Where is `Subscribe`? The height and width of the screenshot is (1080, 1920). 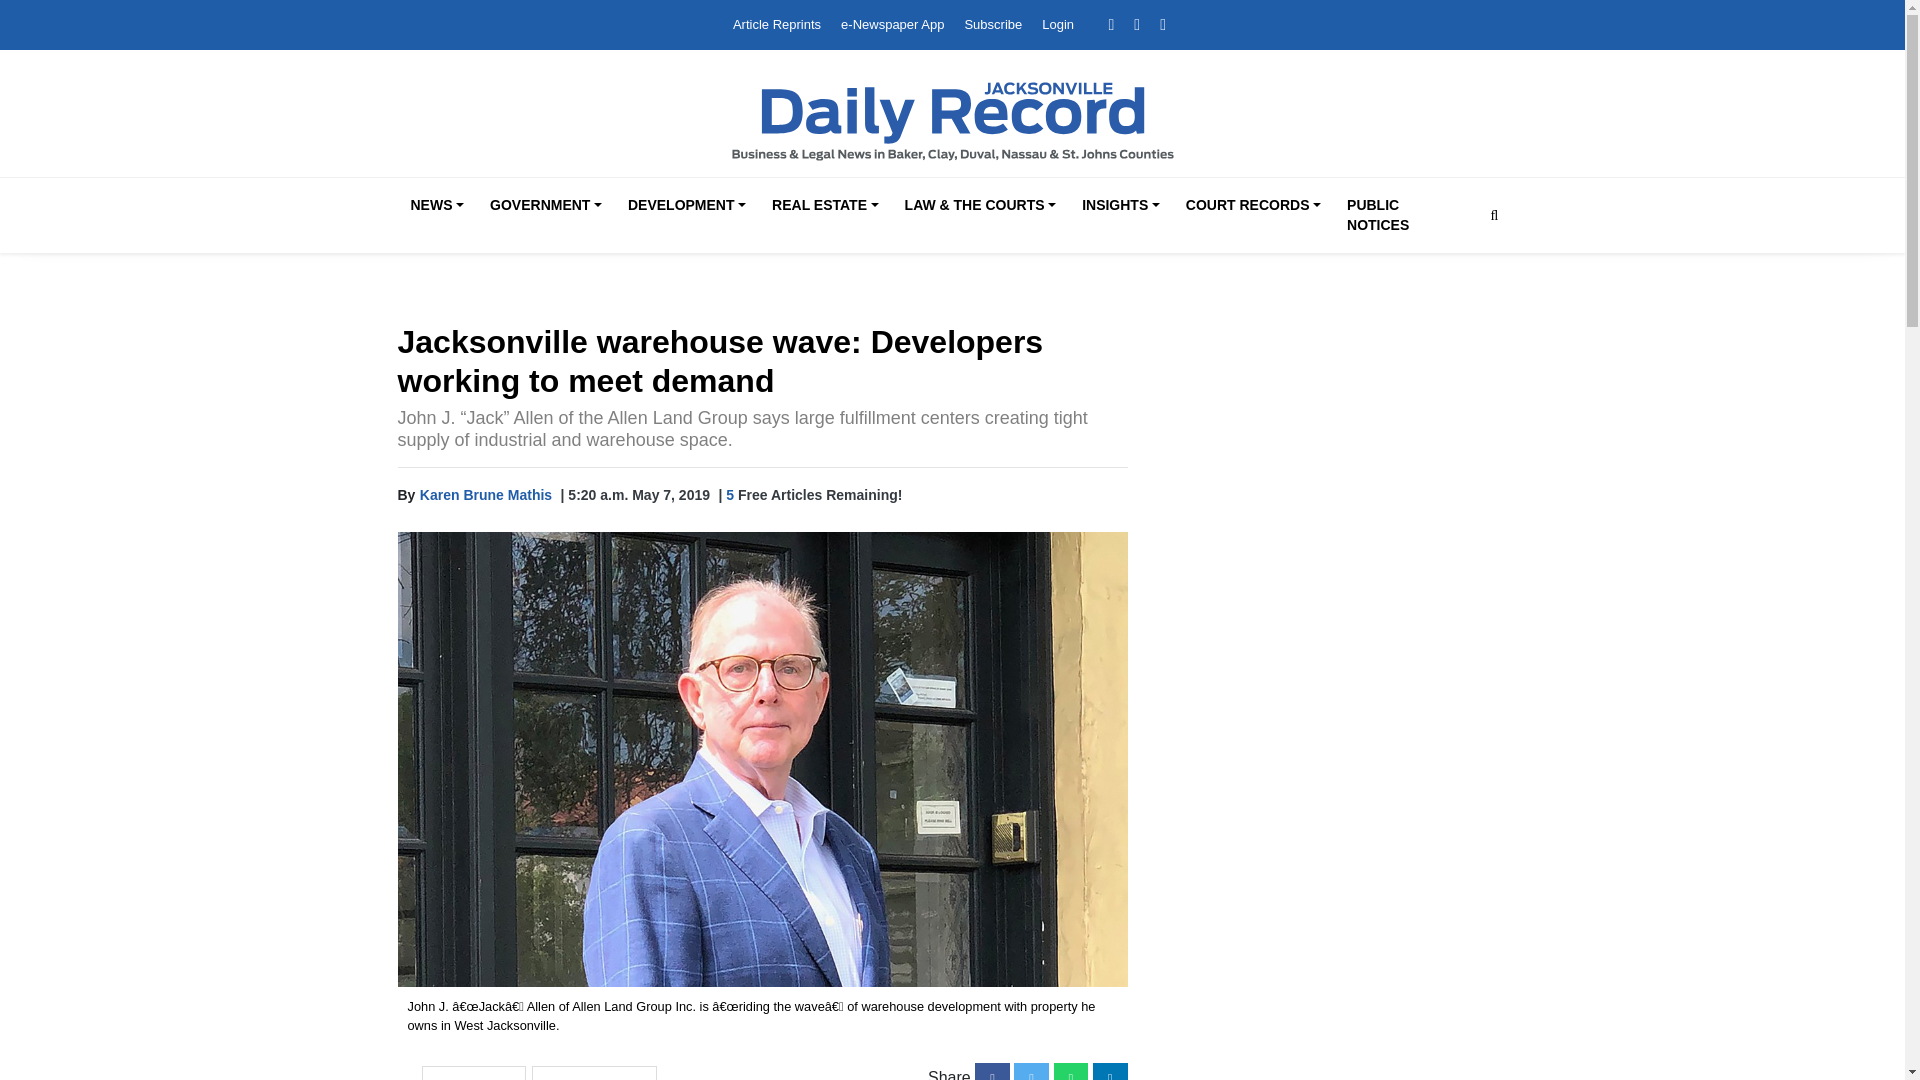 Subscribe is located at coordinates (992, 24).